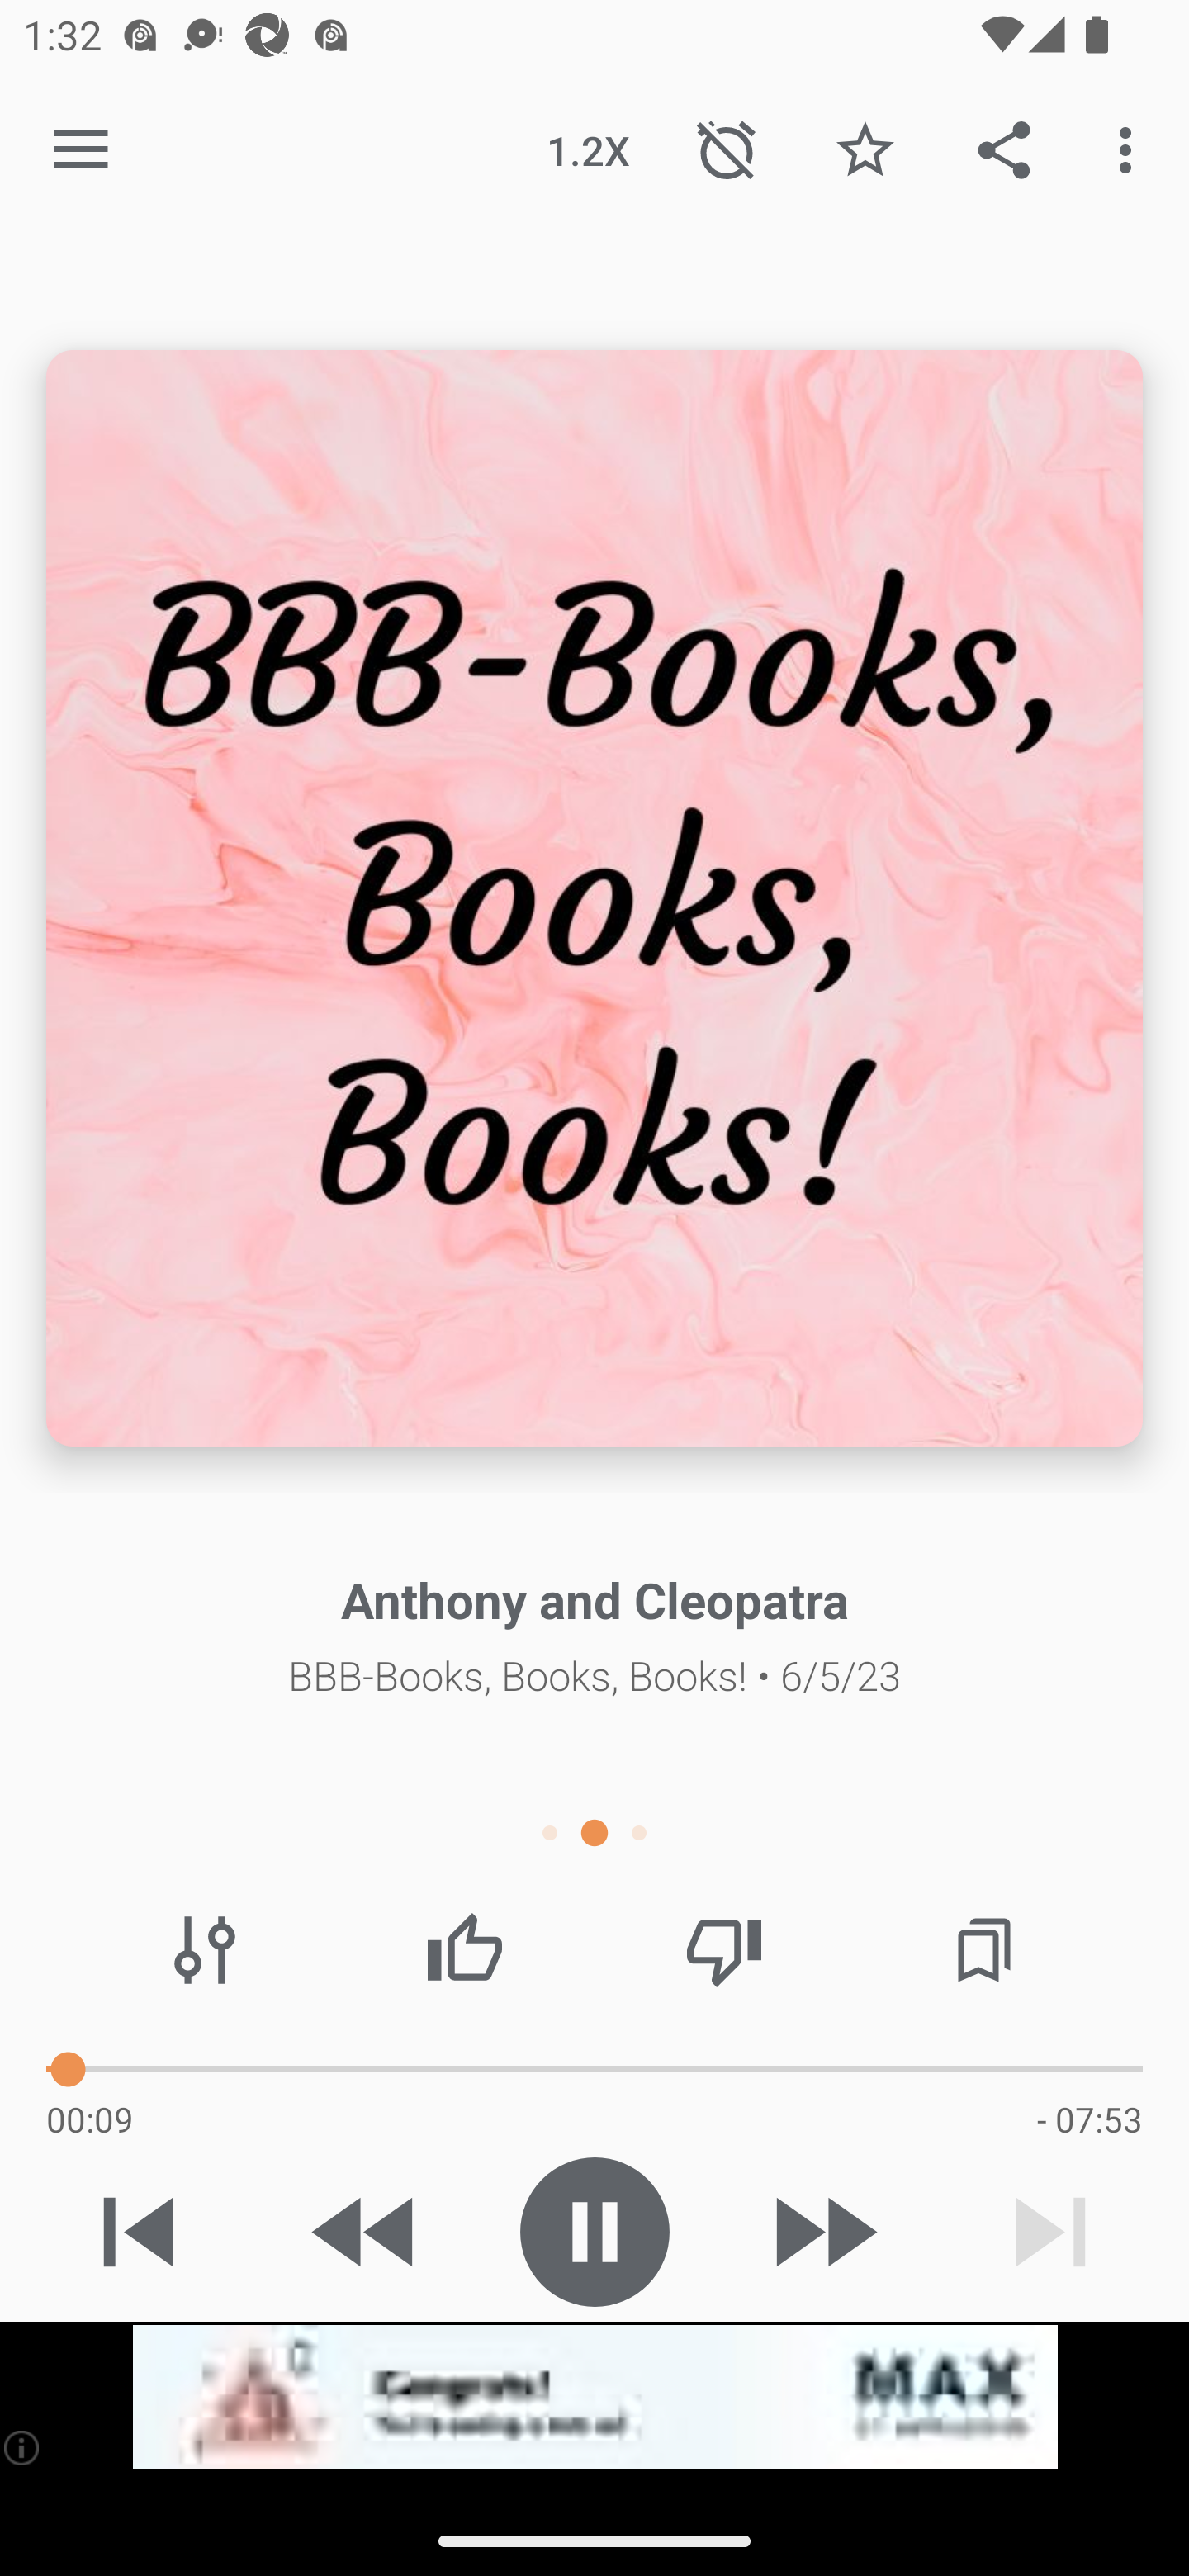 The image size is (1189, 2576). I want to click on Skip 30s forward, so click(822, 2232).